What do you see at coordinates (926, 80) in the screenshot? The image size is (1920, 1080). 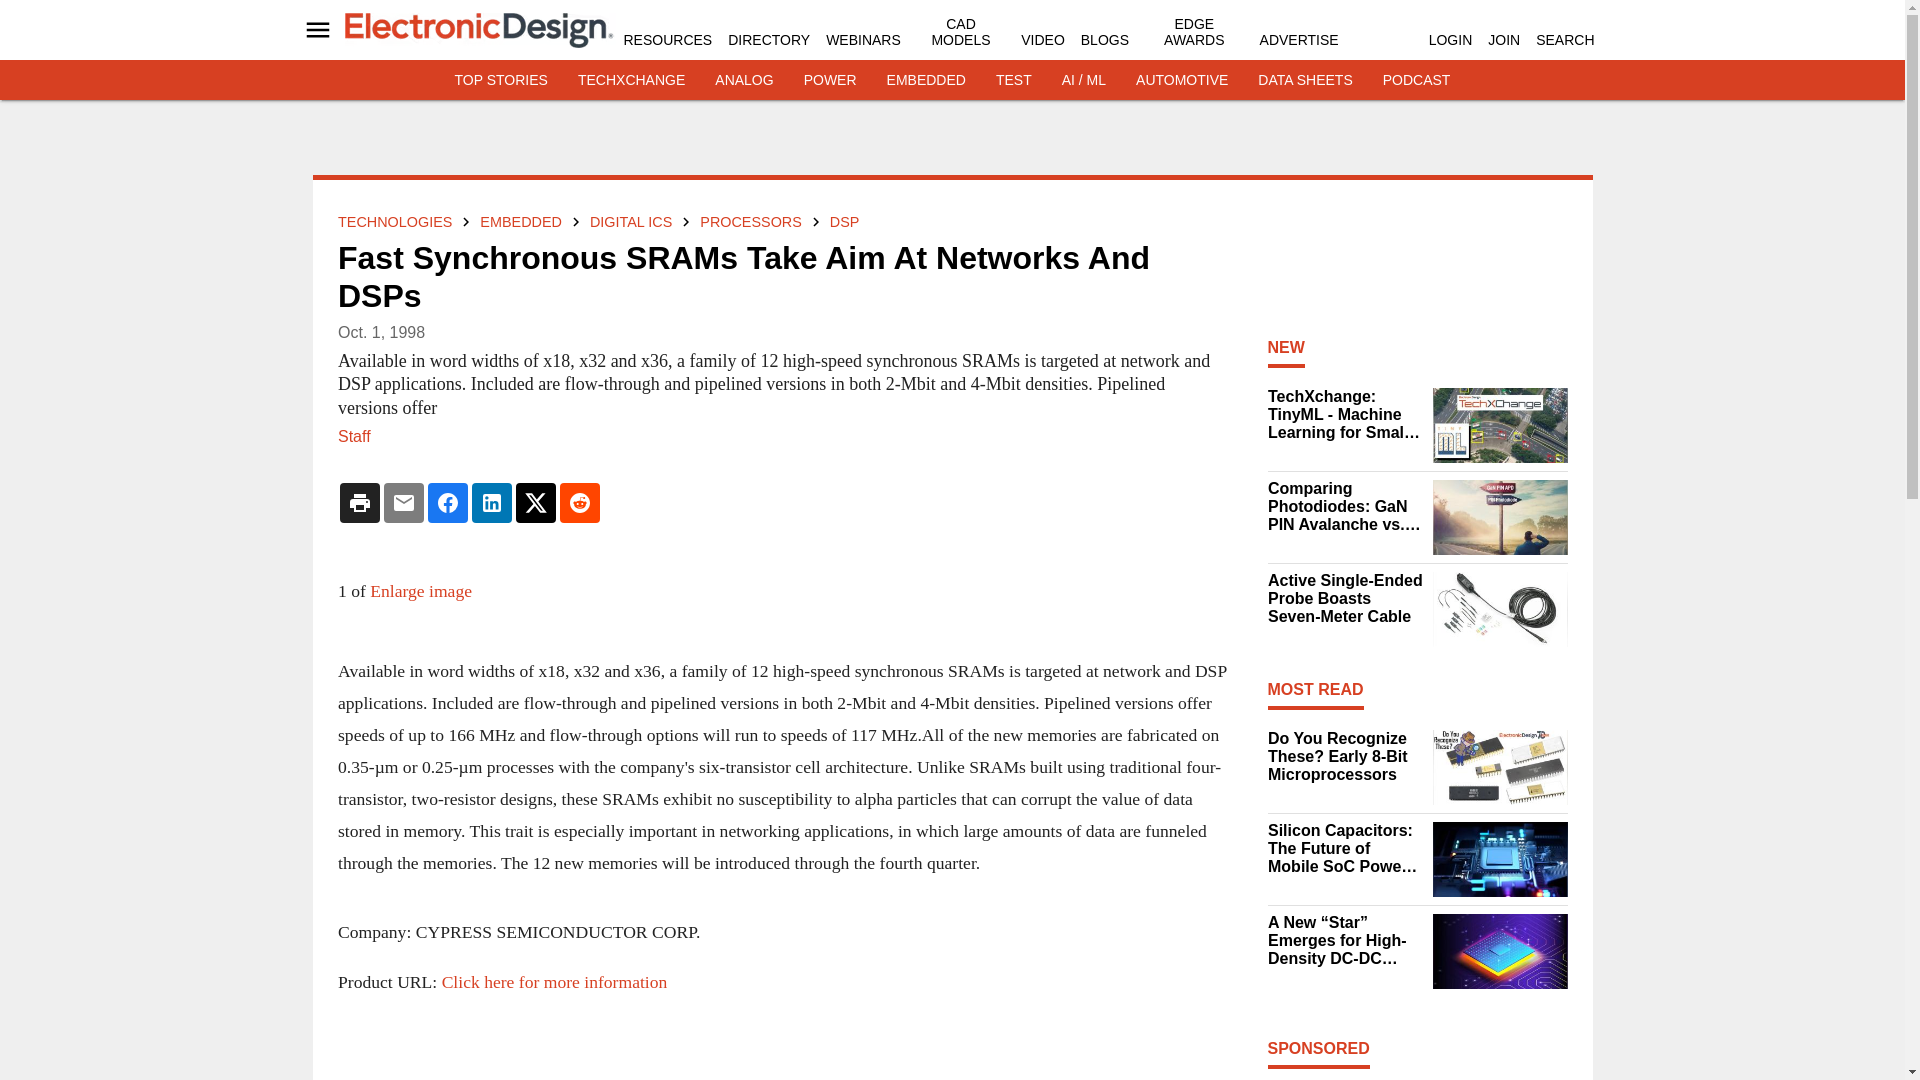 I see `EMBEDDED` at bounding box center [926, 80].